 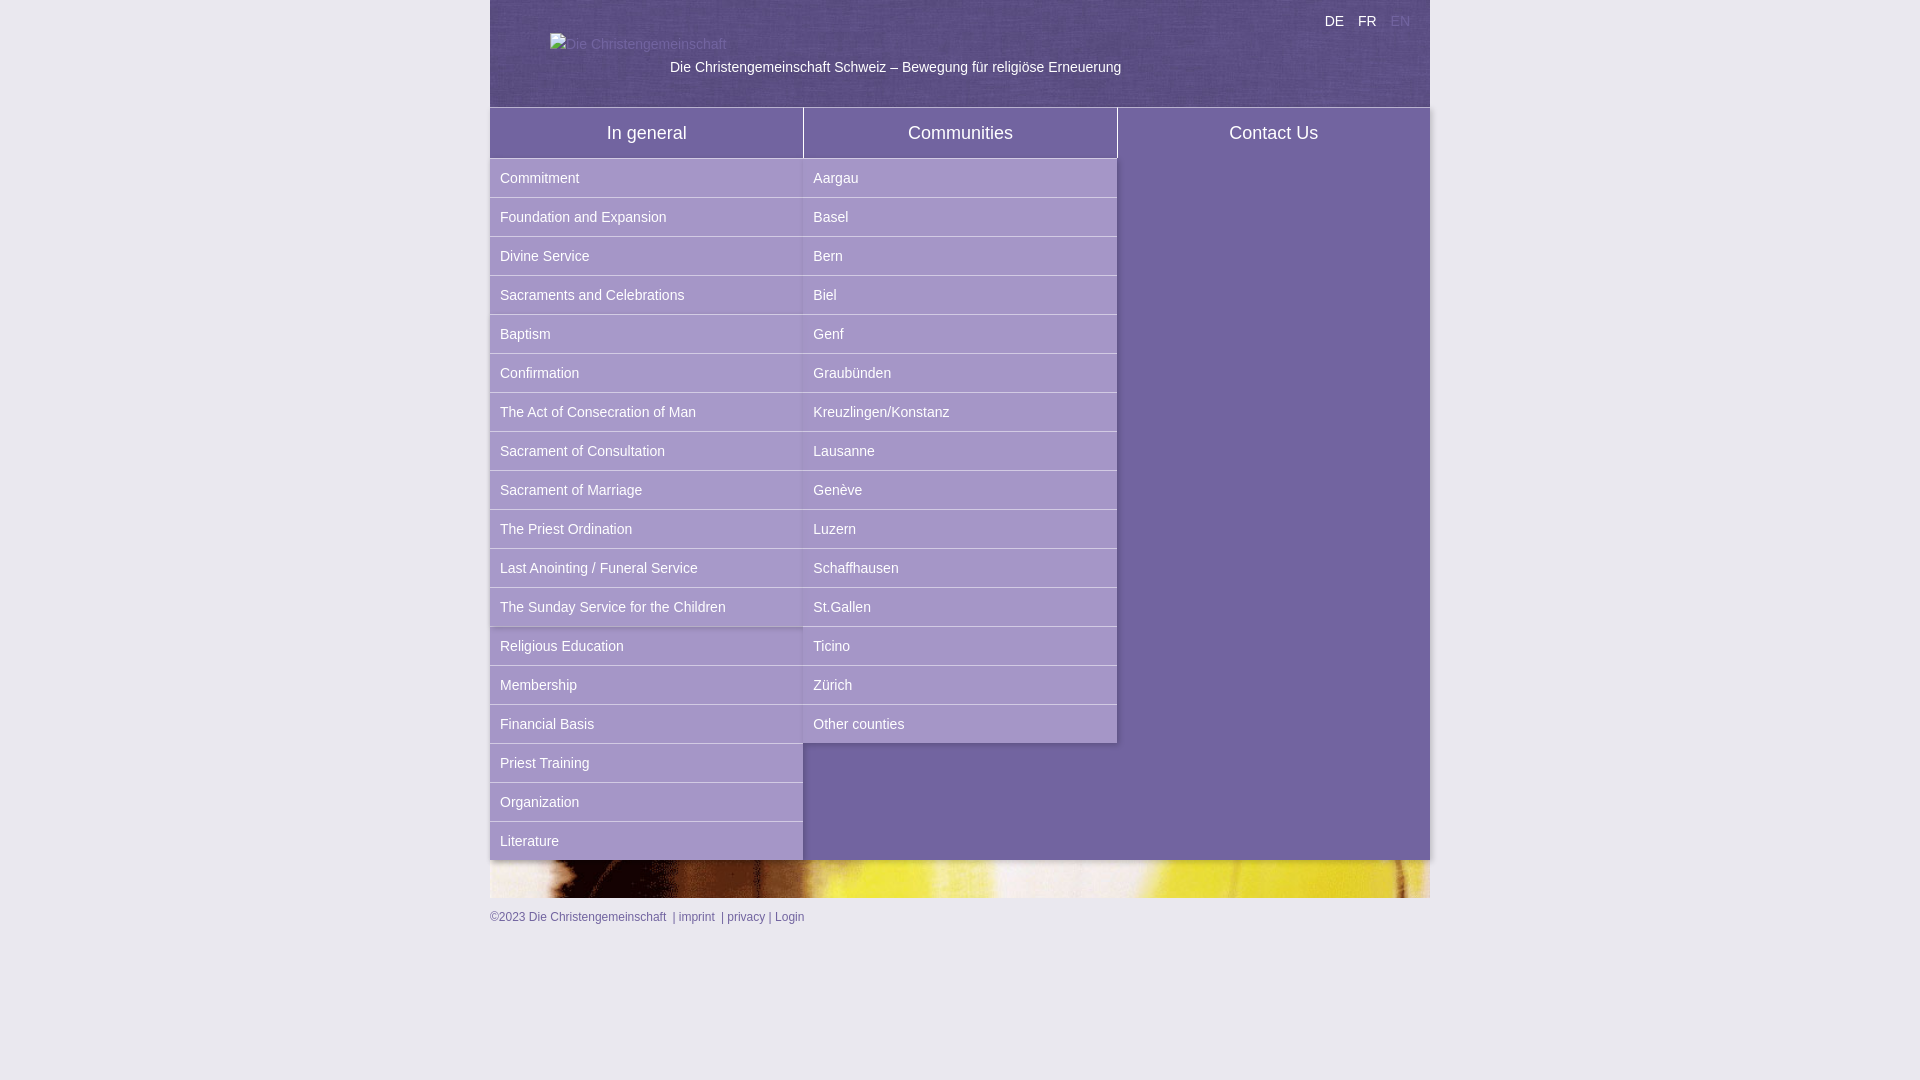 I want to click on Schaffhausen, so click(x=960, y=568).